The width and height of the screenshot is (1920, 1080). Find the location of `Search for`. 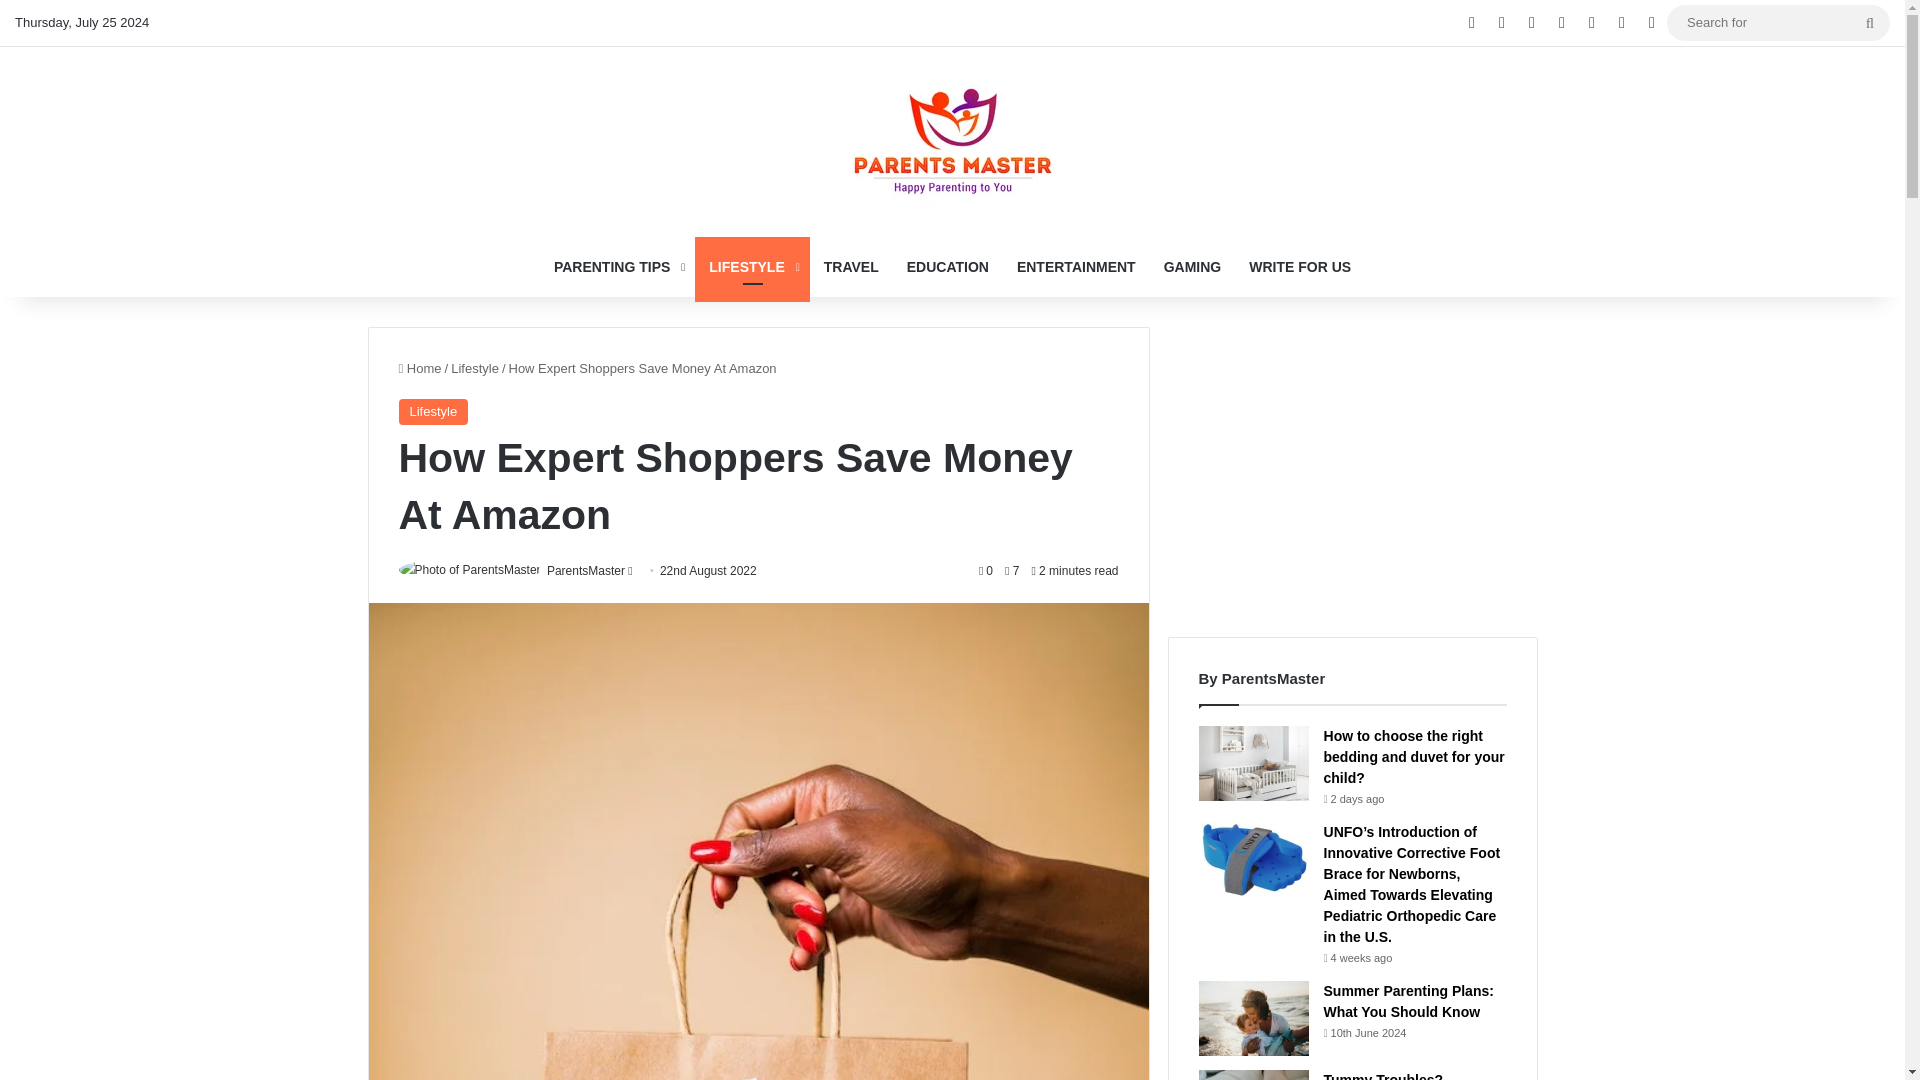

Search for is located at coordinates (1870, 23).